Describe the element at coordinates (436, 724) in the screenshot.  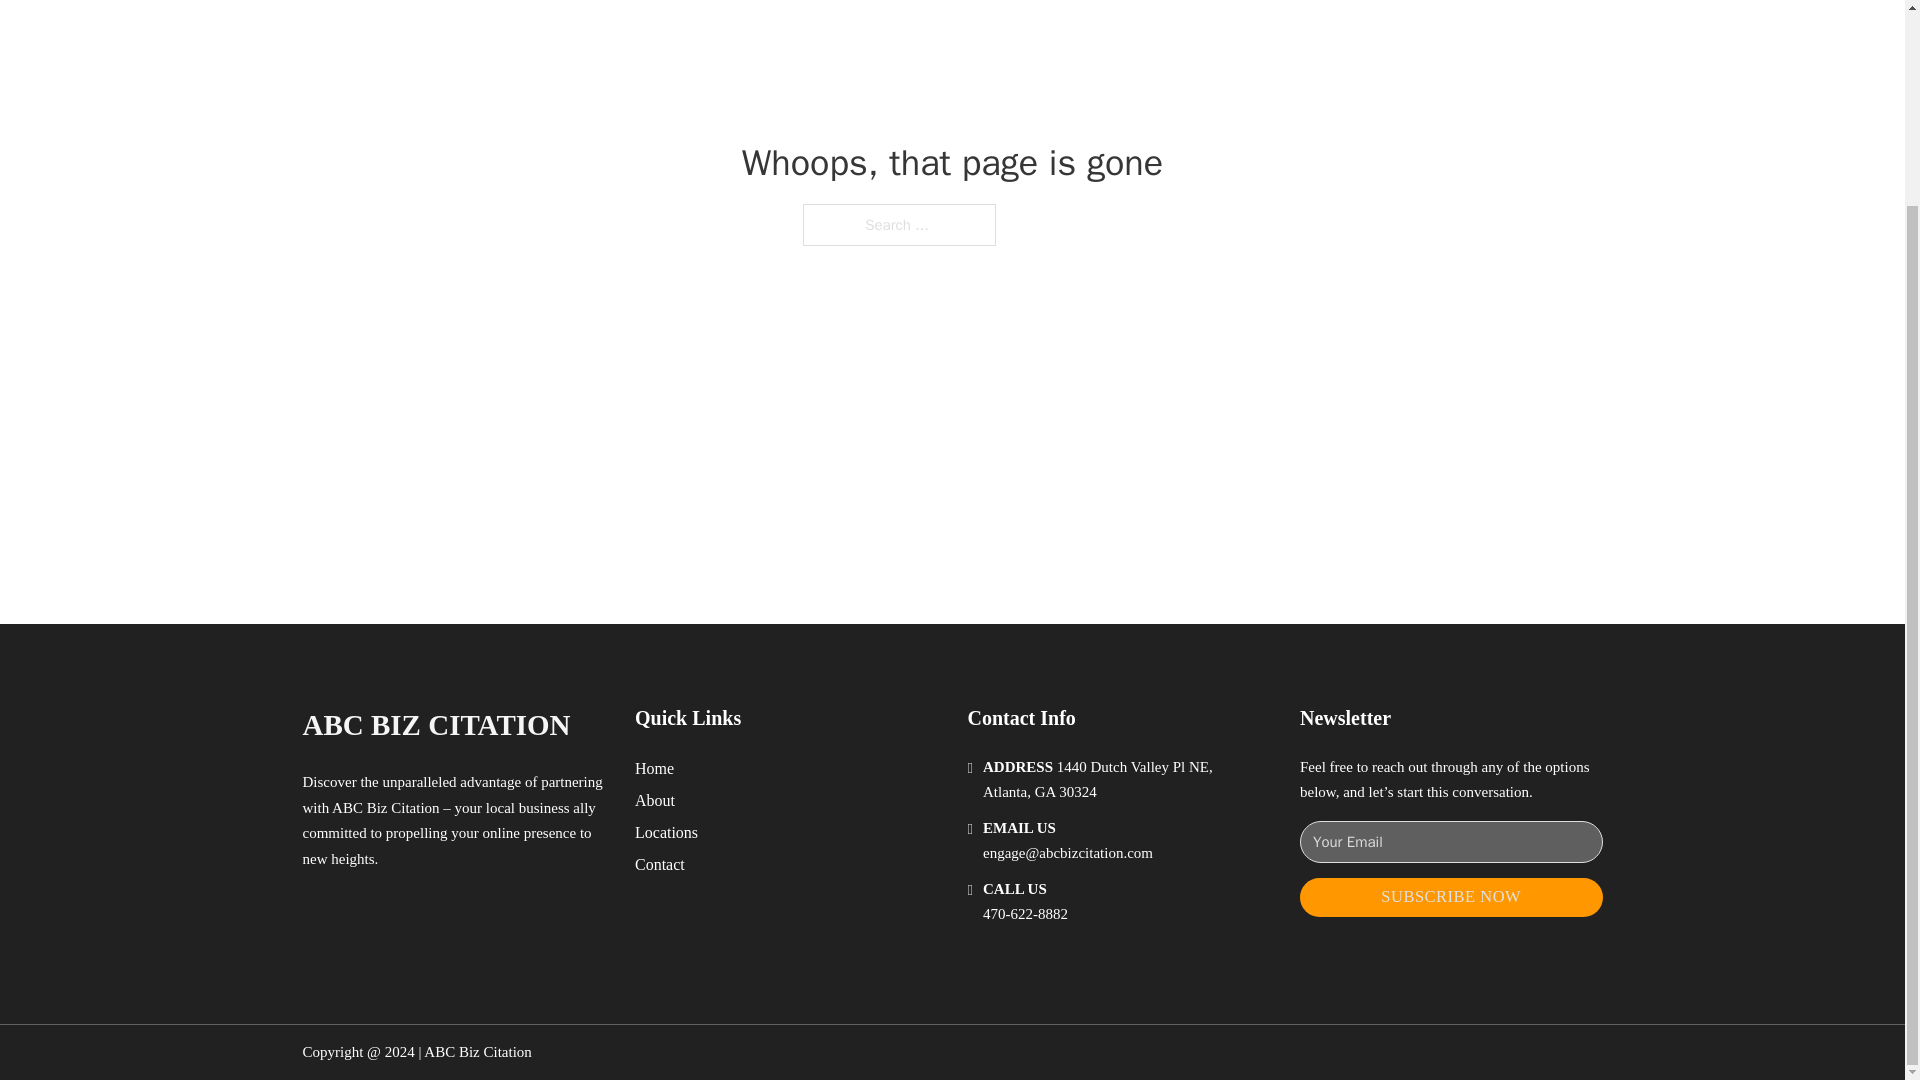
I see `ABC BIZ CITATION` at that location.